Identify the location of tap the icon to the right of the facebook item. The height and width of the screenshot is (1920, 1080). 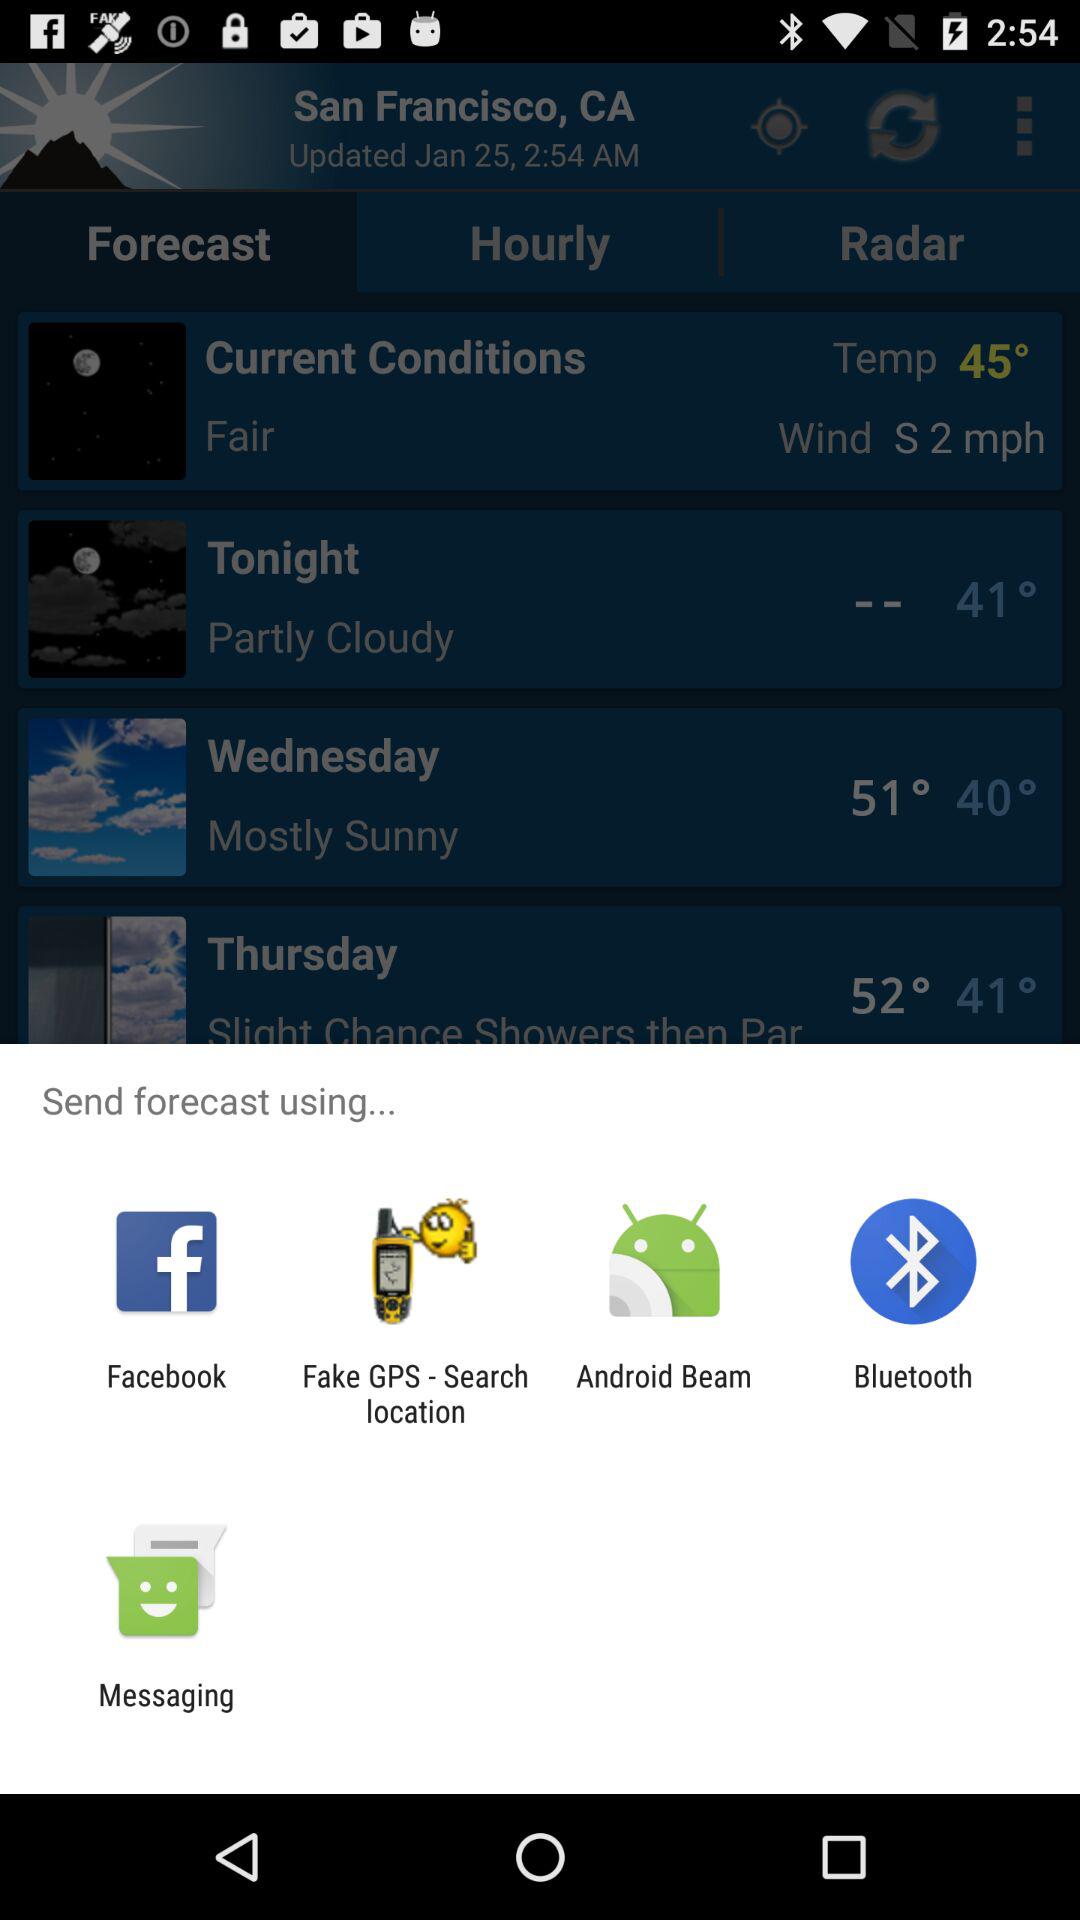
(415, 1393).